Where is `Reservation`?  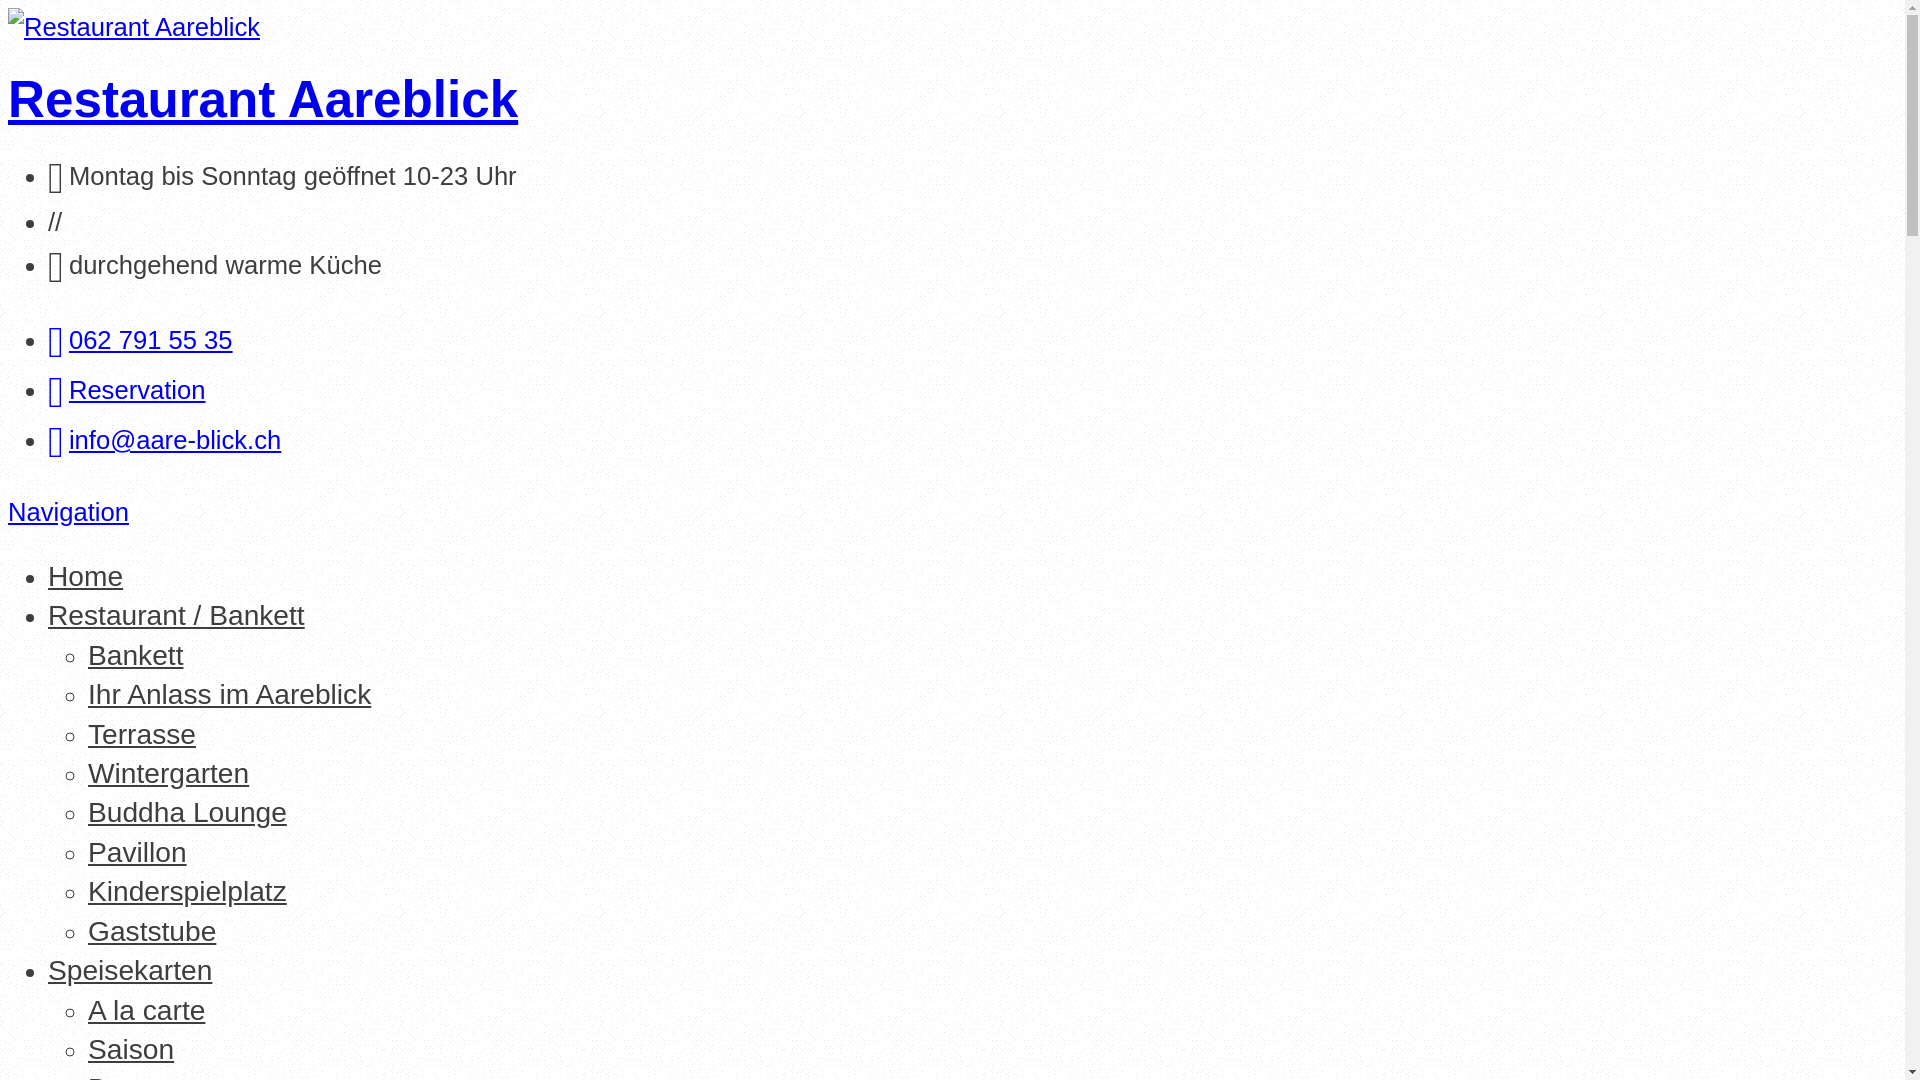
Reservation is located at coordinates (126, 390).